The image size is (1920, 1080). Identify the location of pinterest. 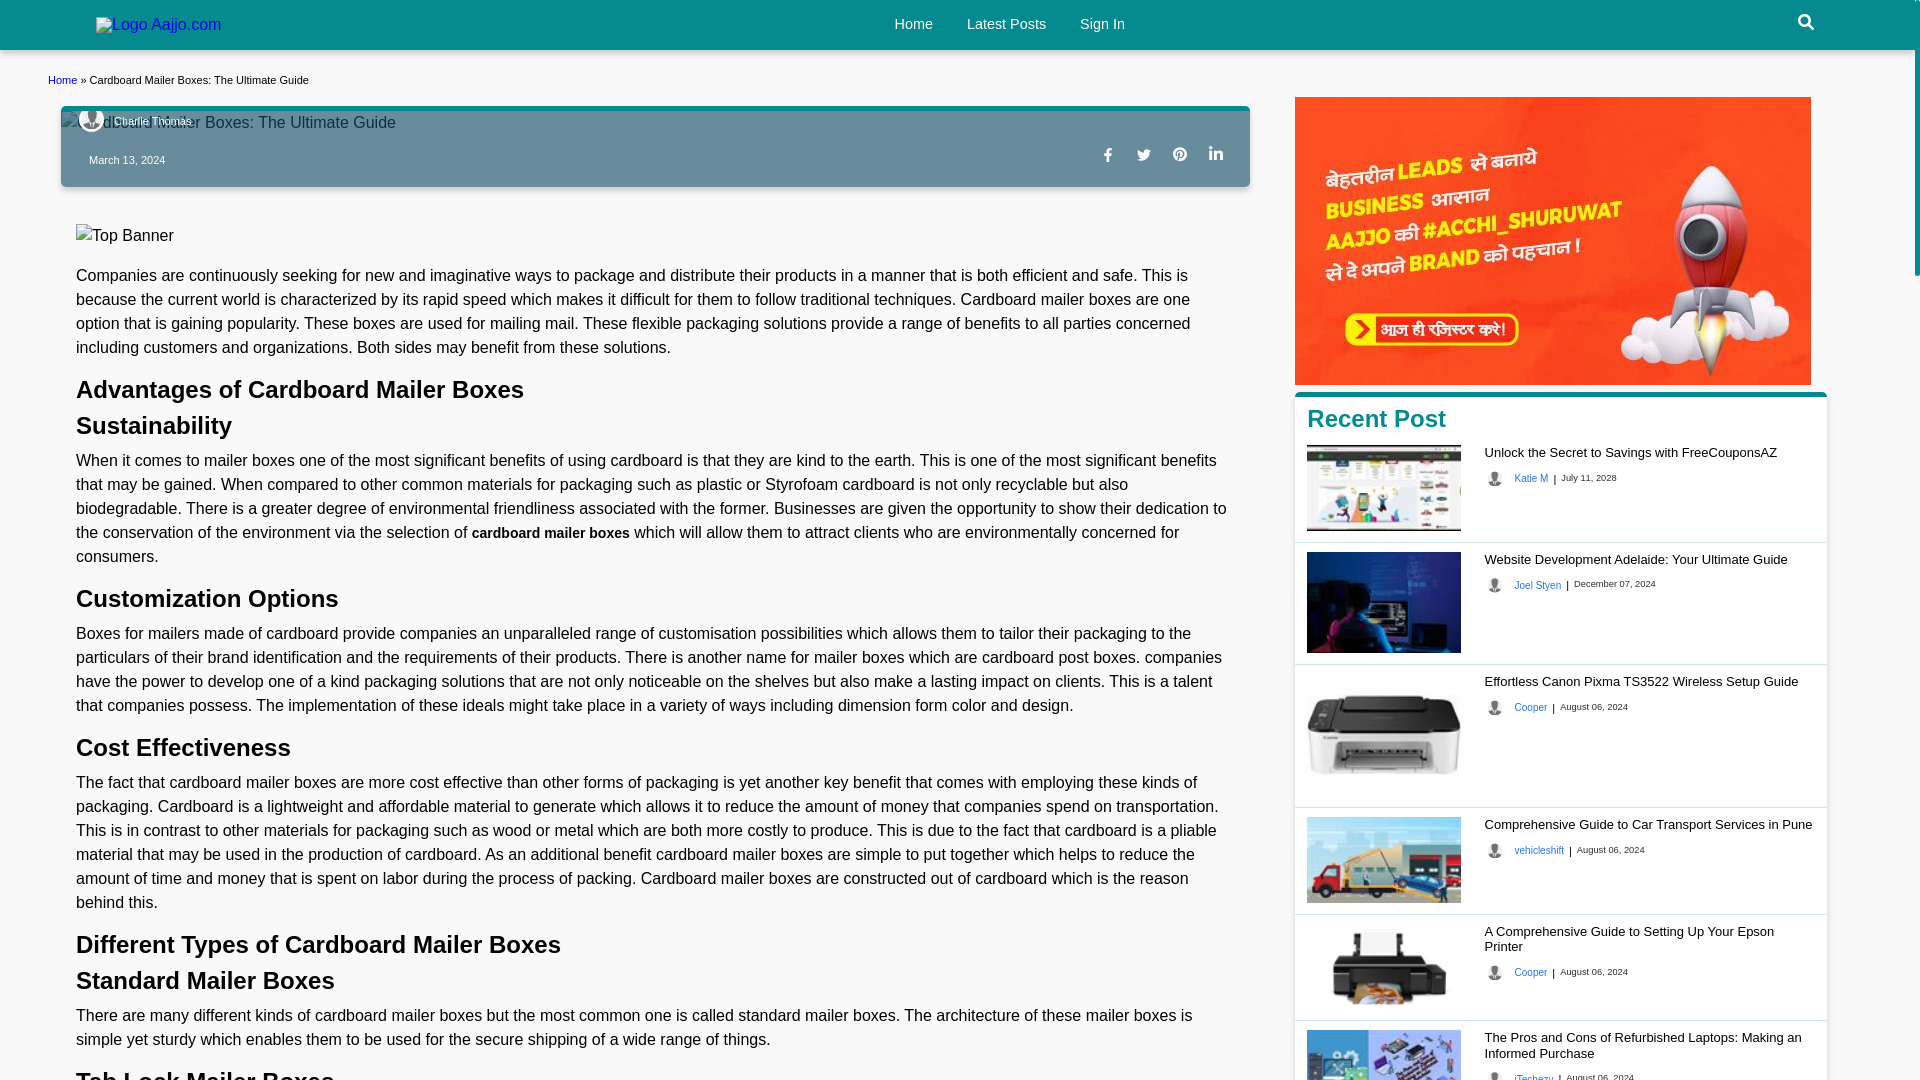
(1184, 156).